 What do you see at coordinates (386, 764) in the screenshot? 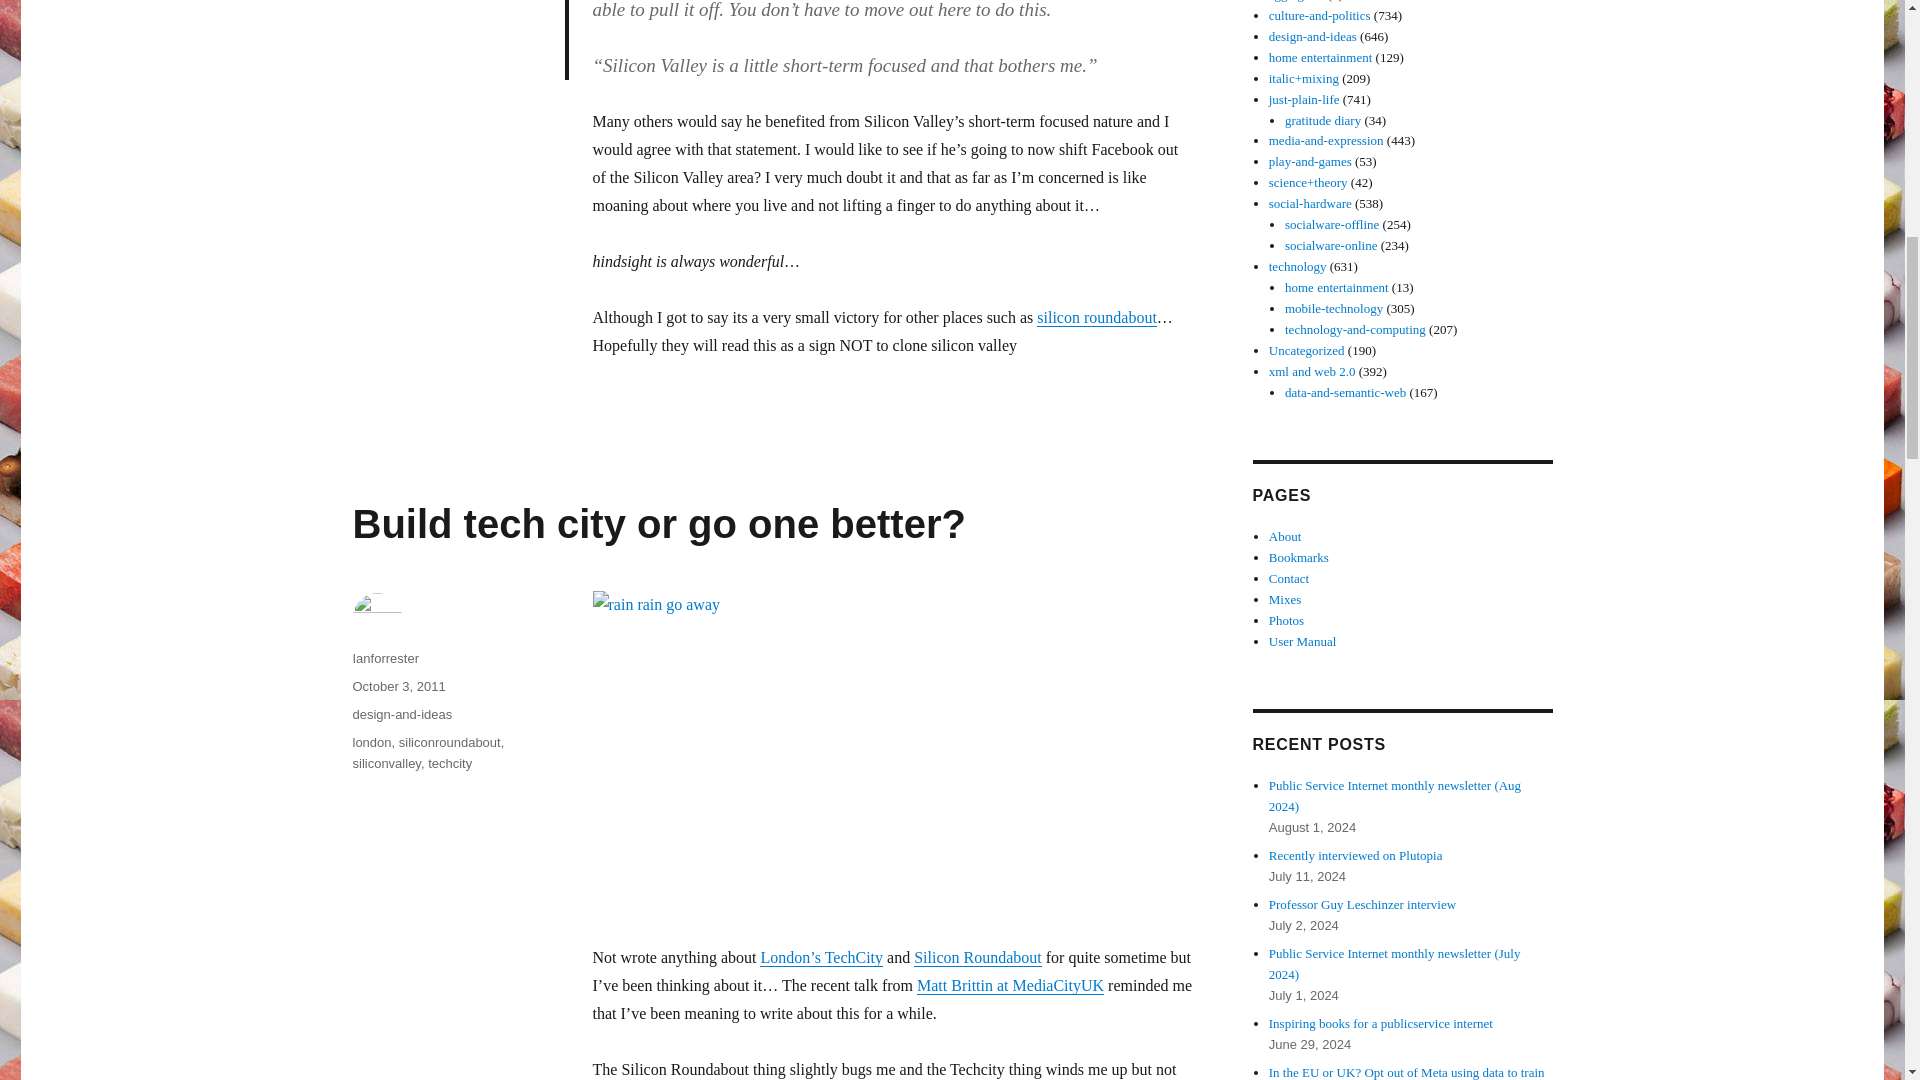
I see `siliconvalley` at bounding box center [386, 764].